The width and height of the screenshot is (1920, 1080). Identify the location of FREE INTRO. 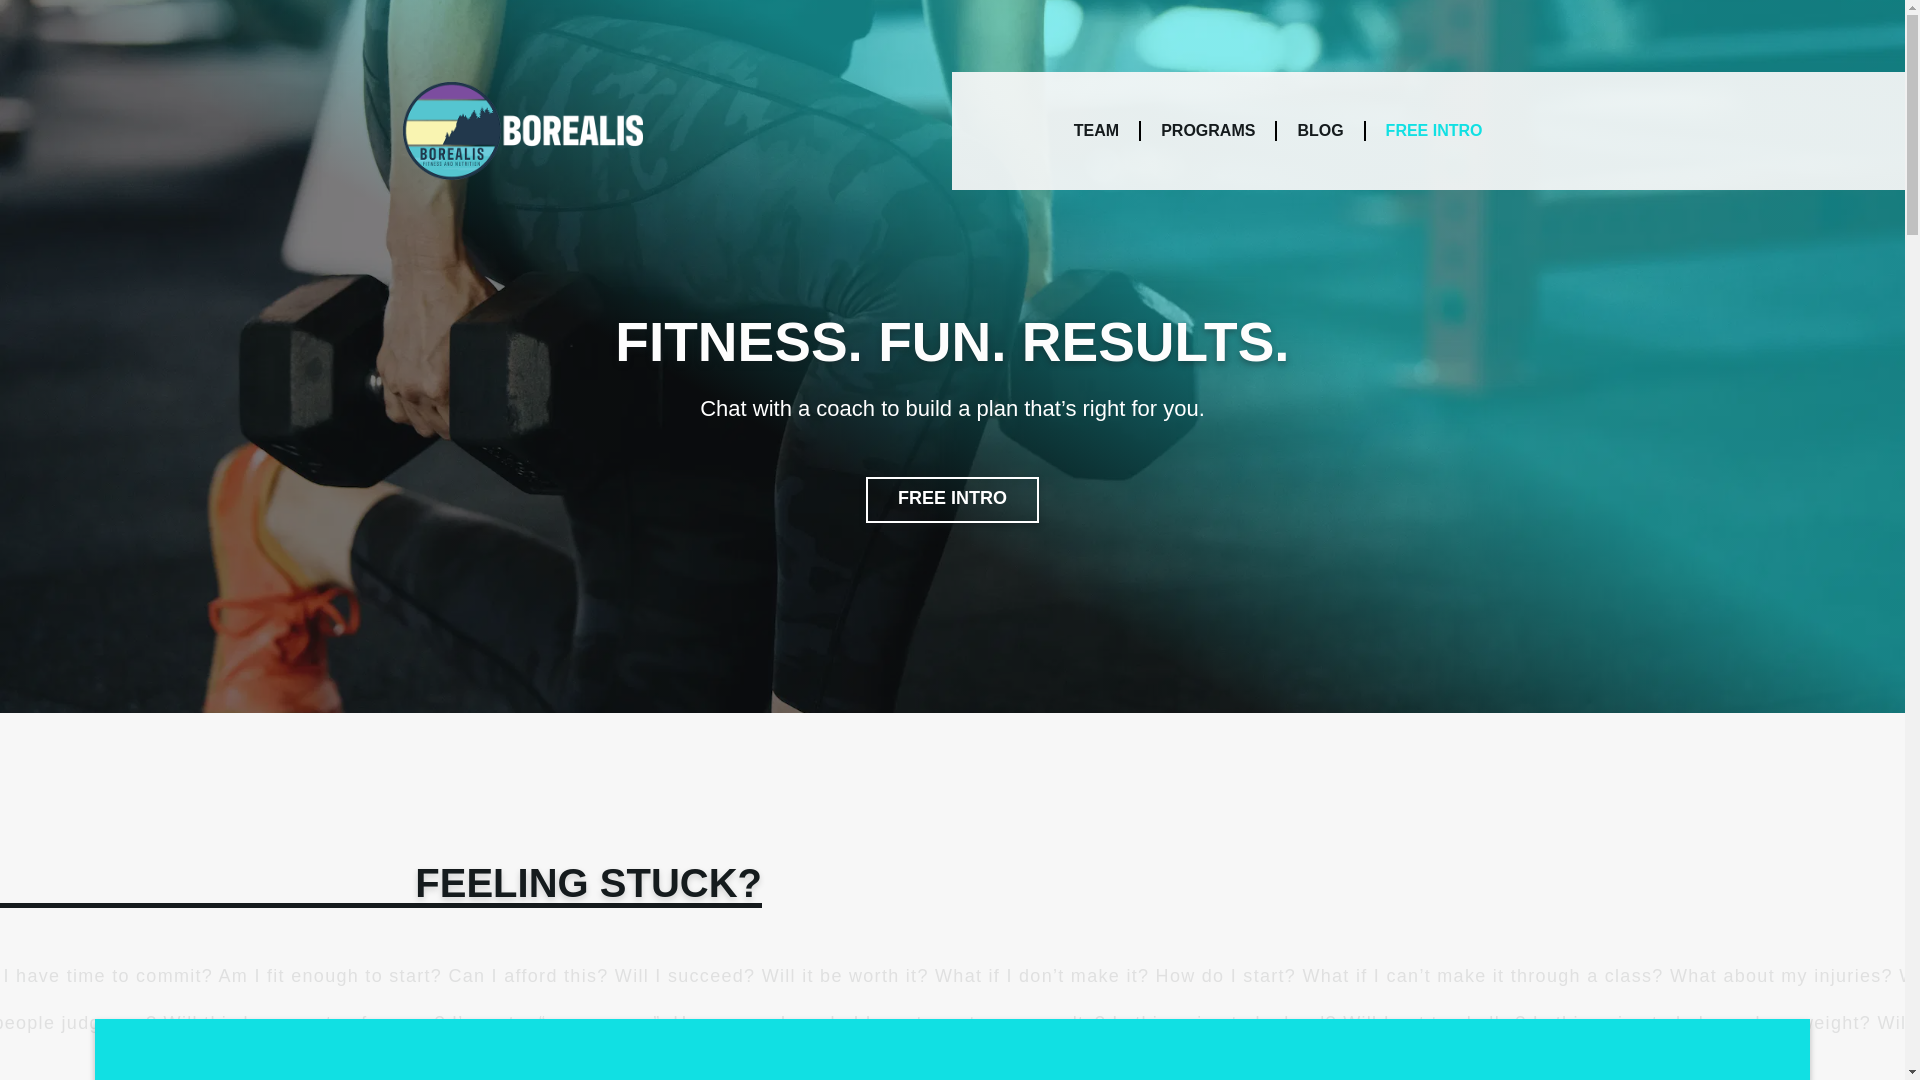
(1444, 131).